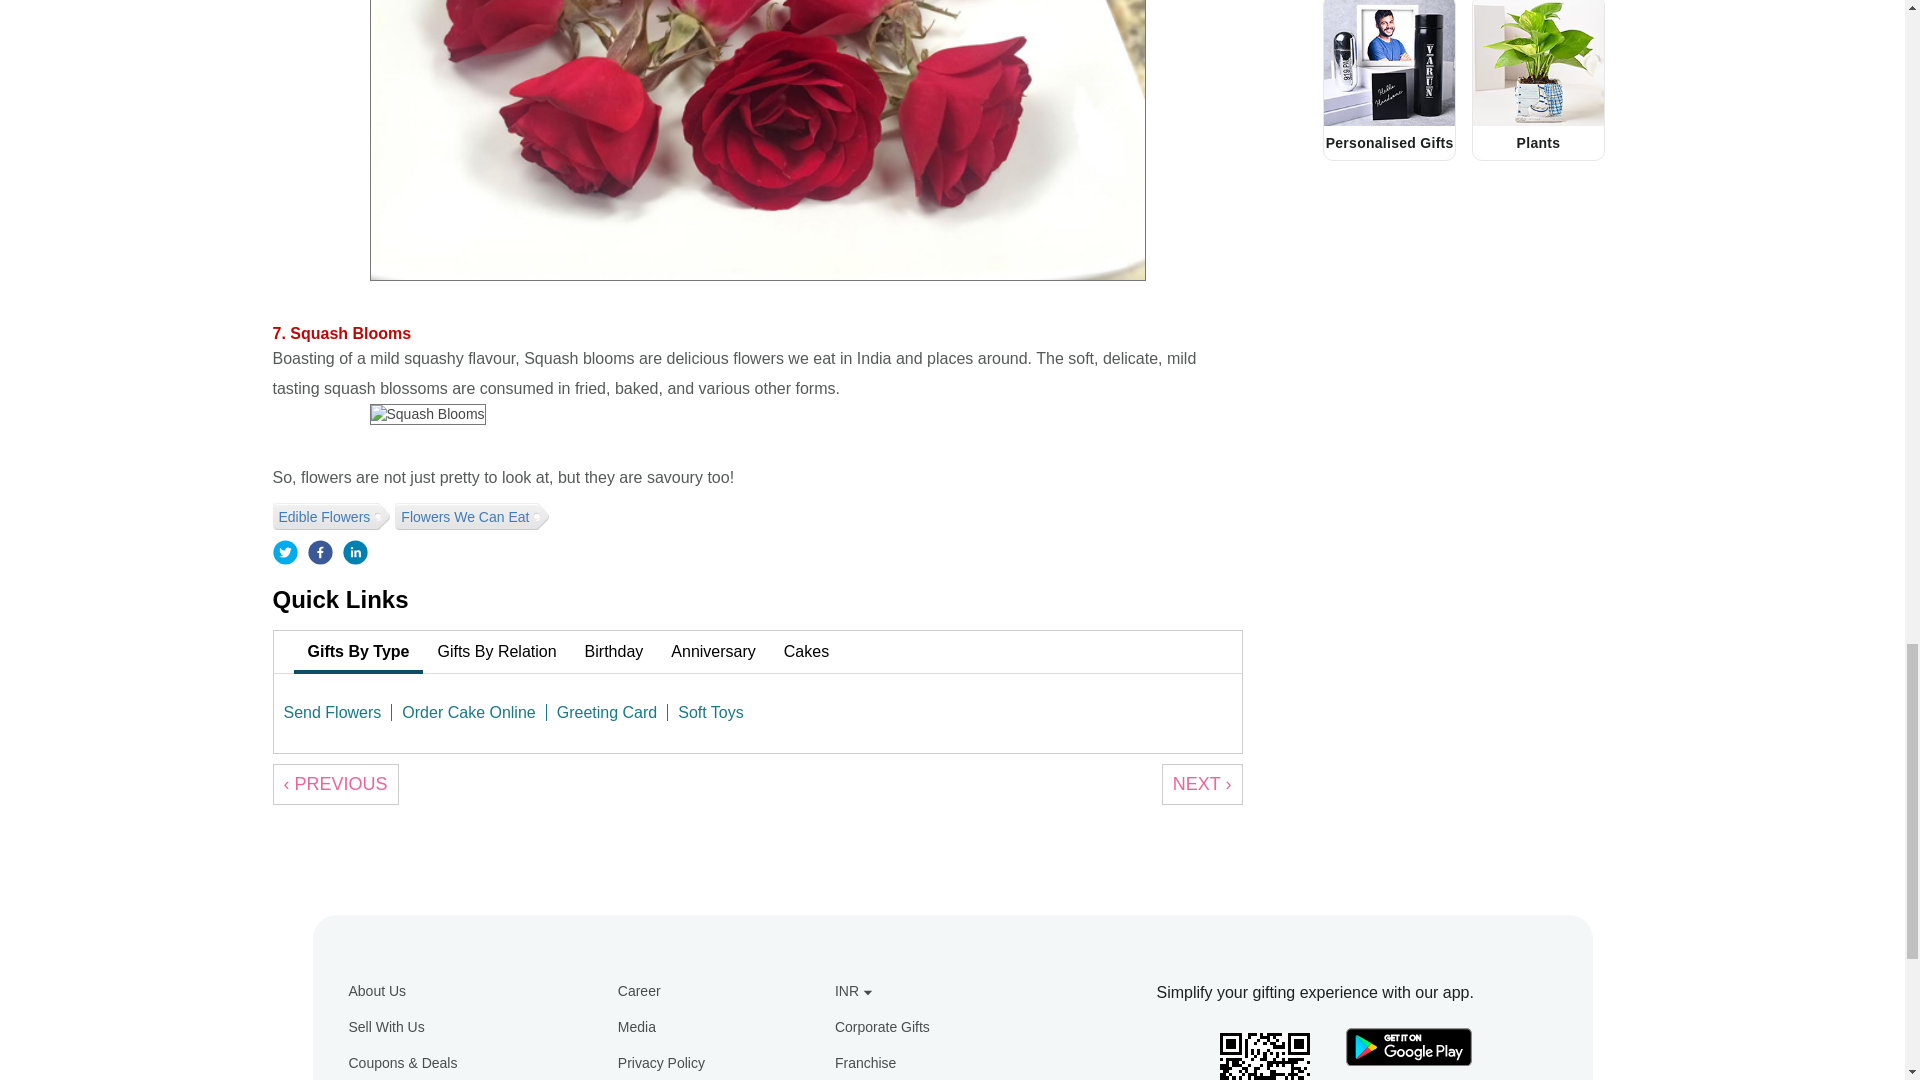  What do you see at coordinates (496, 651) in the screenshot?
I see `Gifts By Relation` at bounding box center [496, 651].